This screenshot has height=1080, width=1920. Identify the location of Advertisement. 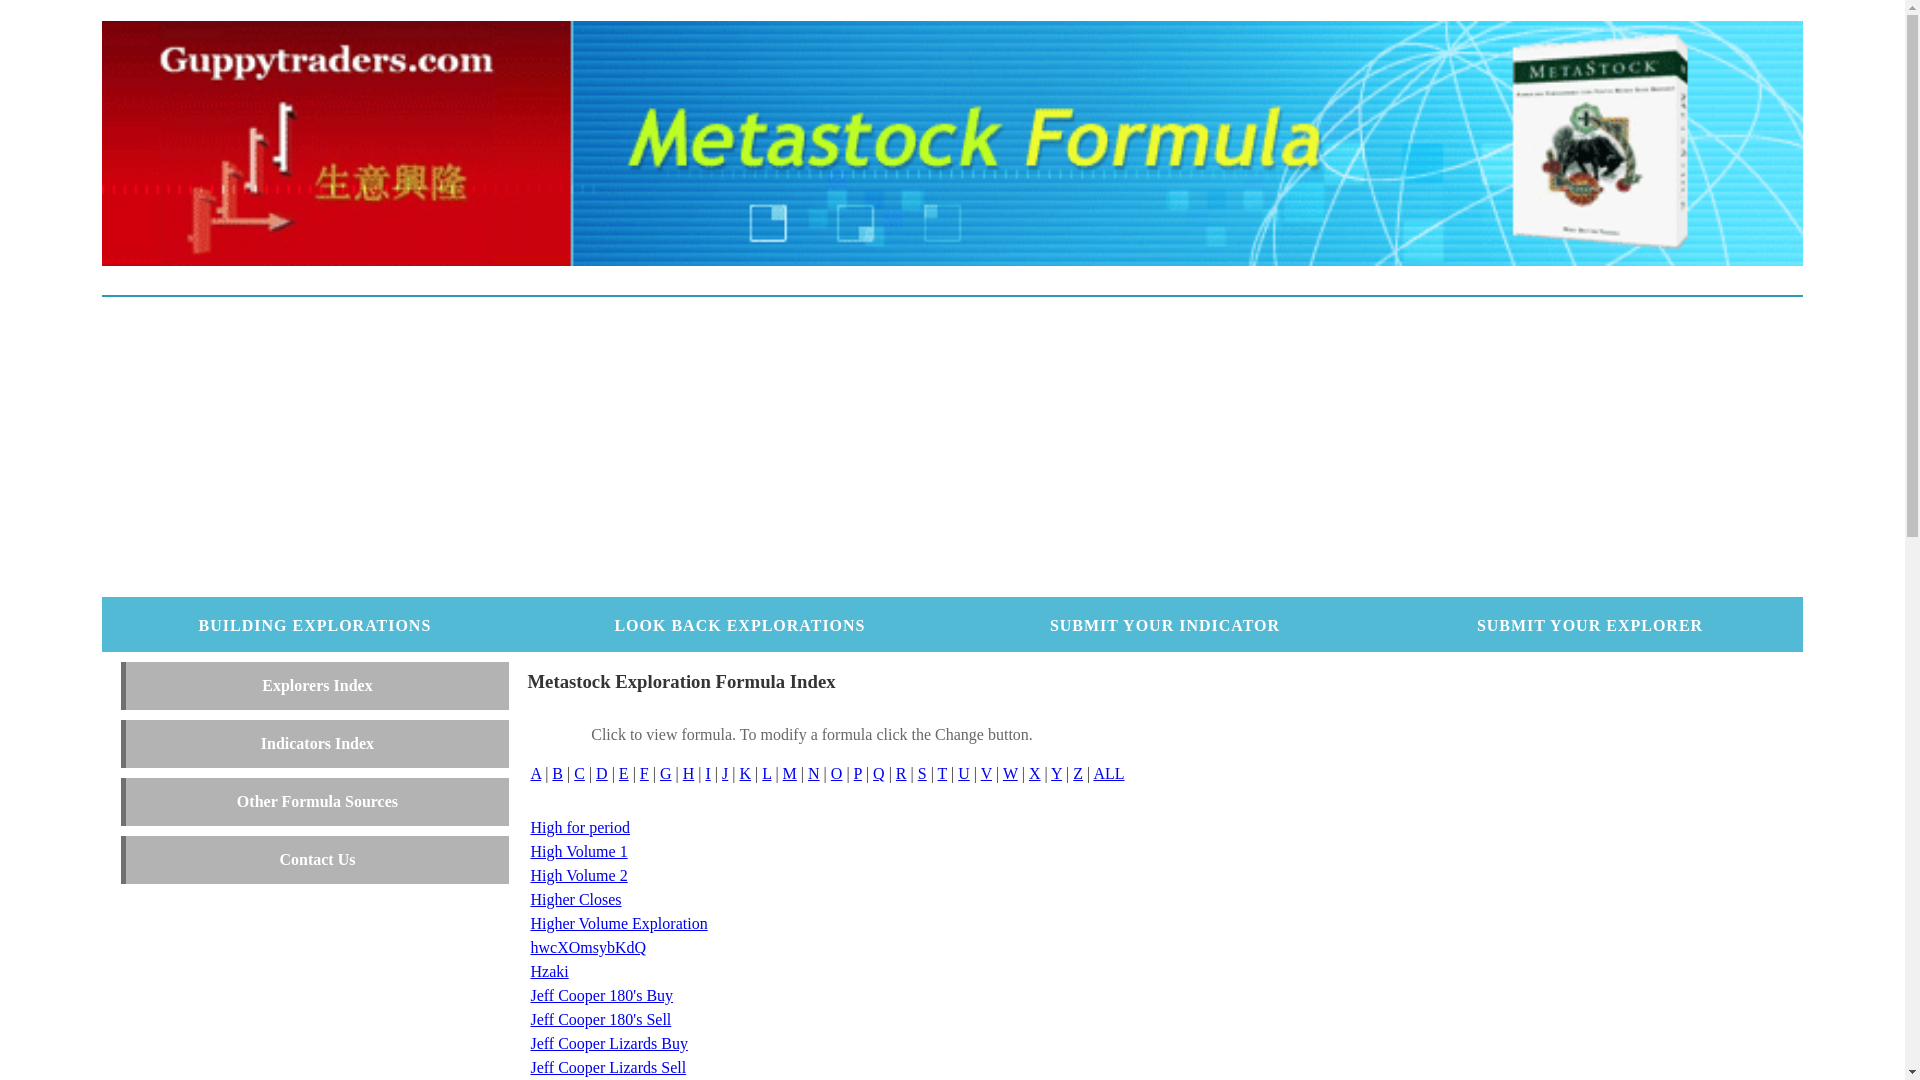
(952, 447).